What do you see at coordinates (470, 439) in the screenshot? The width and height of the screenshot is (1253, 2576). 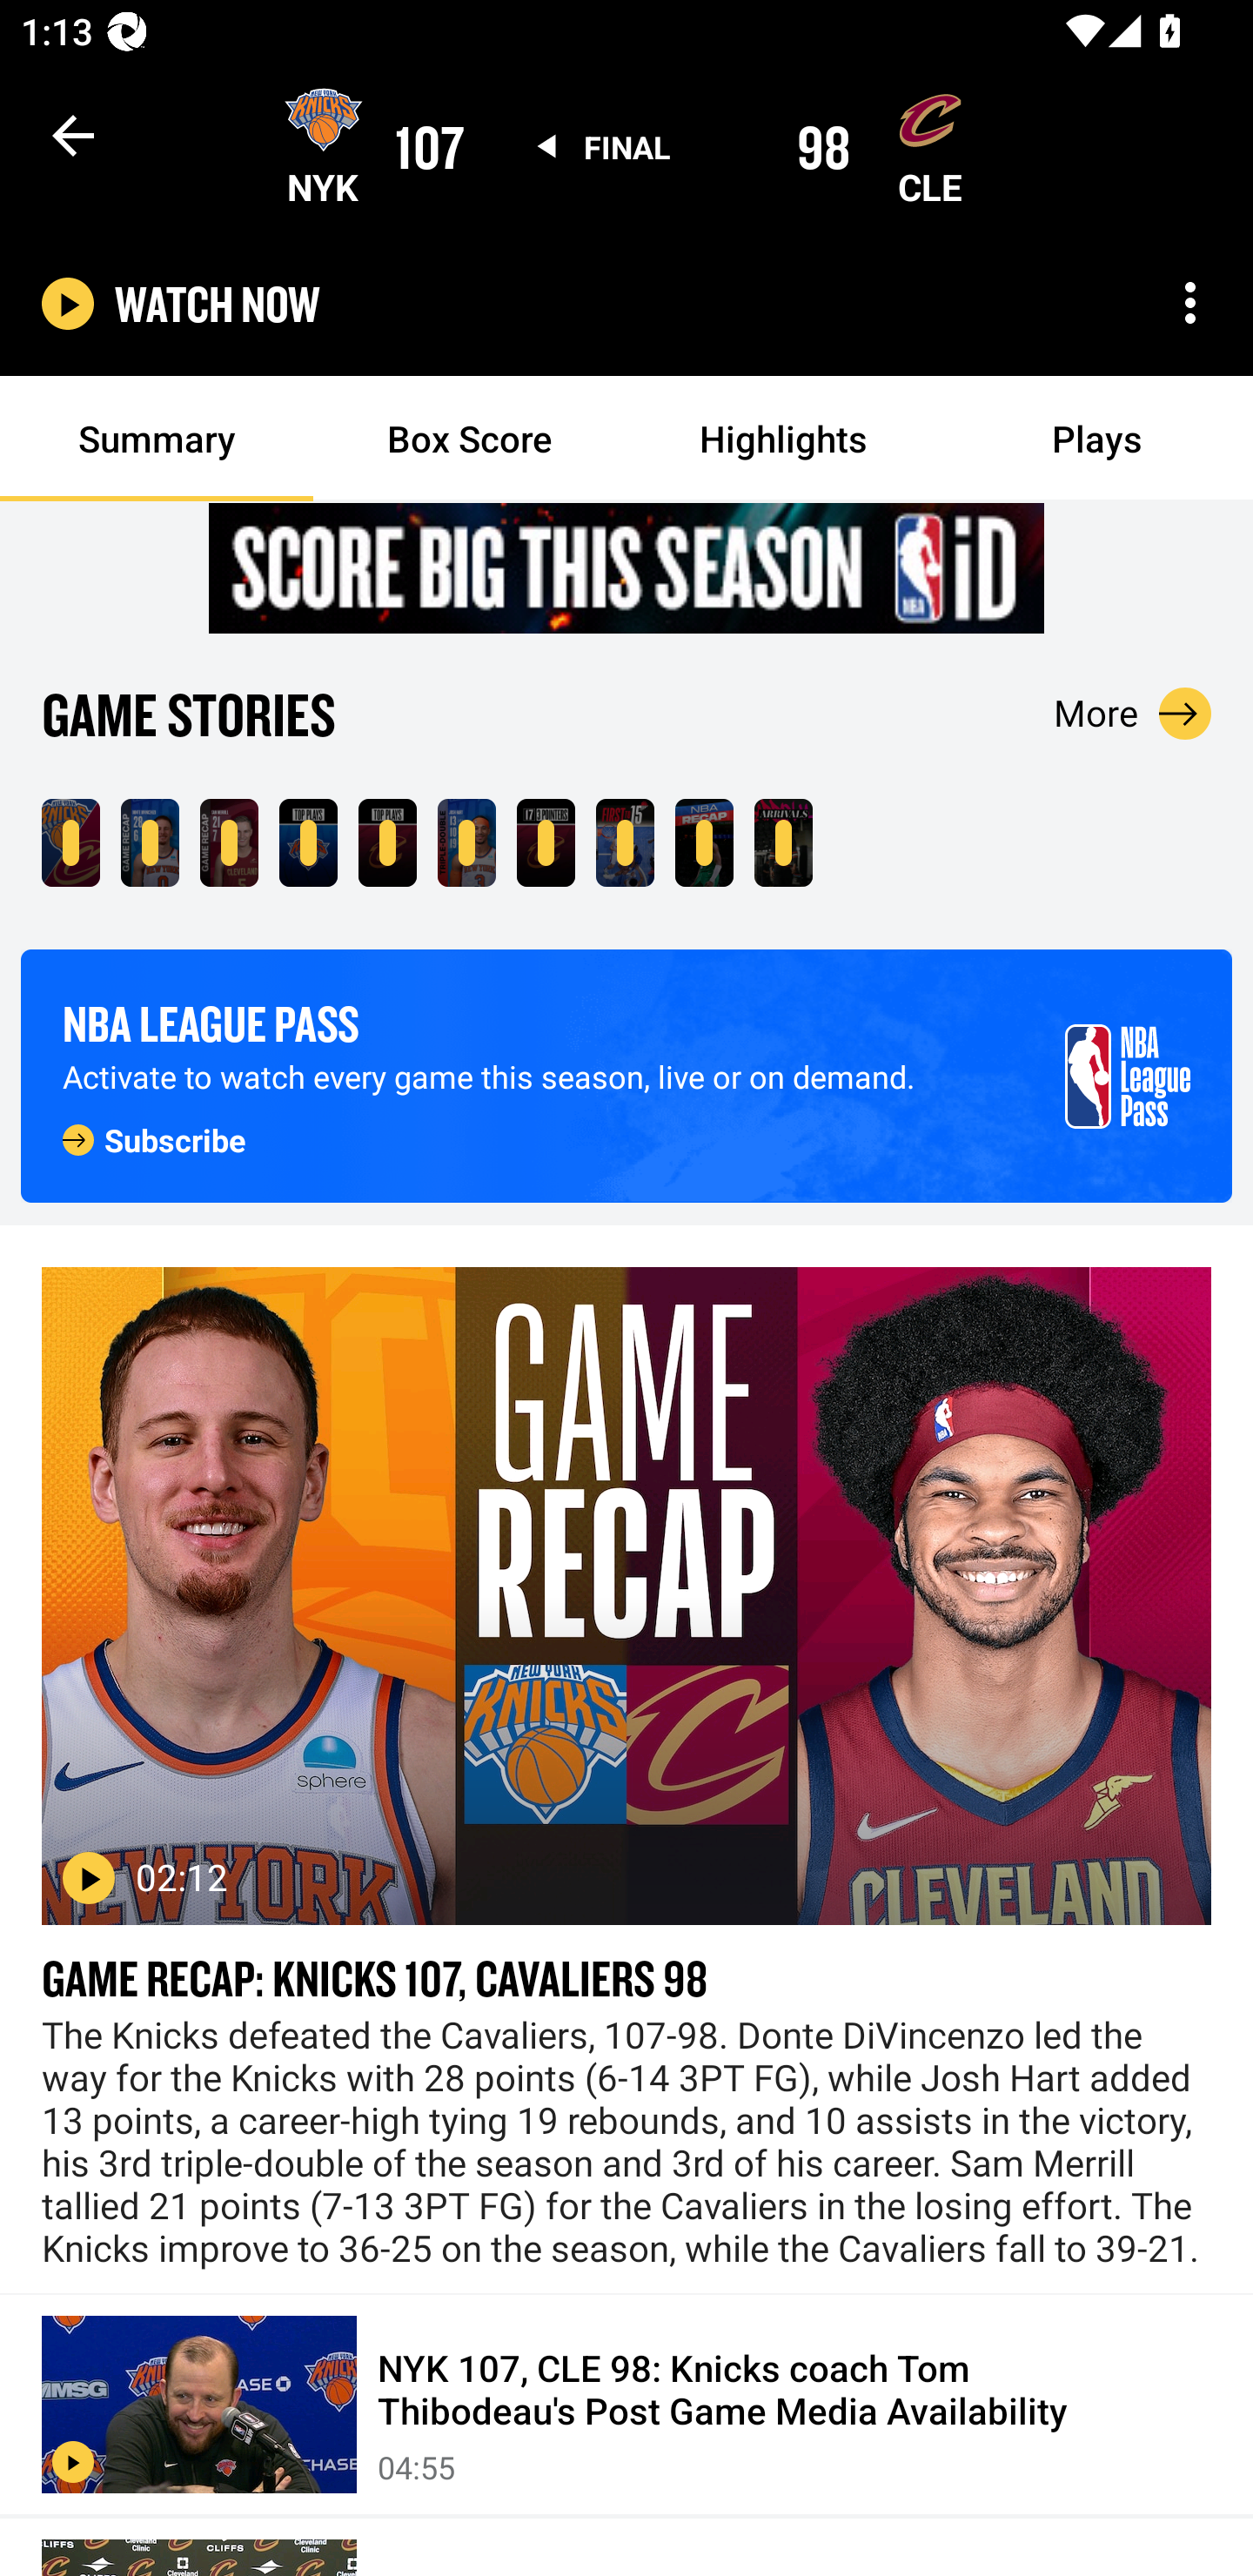 I see `Box Score` at bounding box center [470, 439].